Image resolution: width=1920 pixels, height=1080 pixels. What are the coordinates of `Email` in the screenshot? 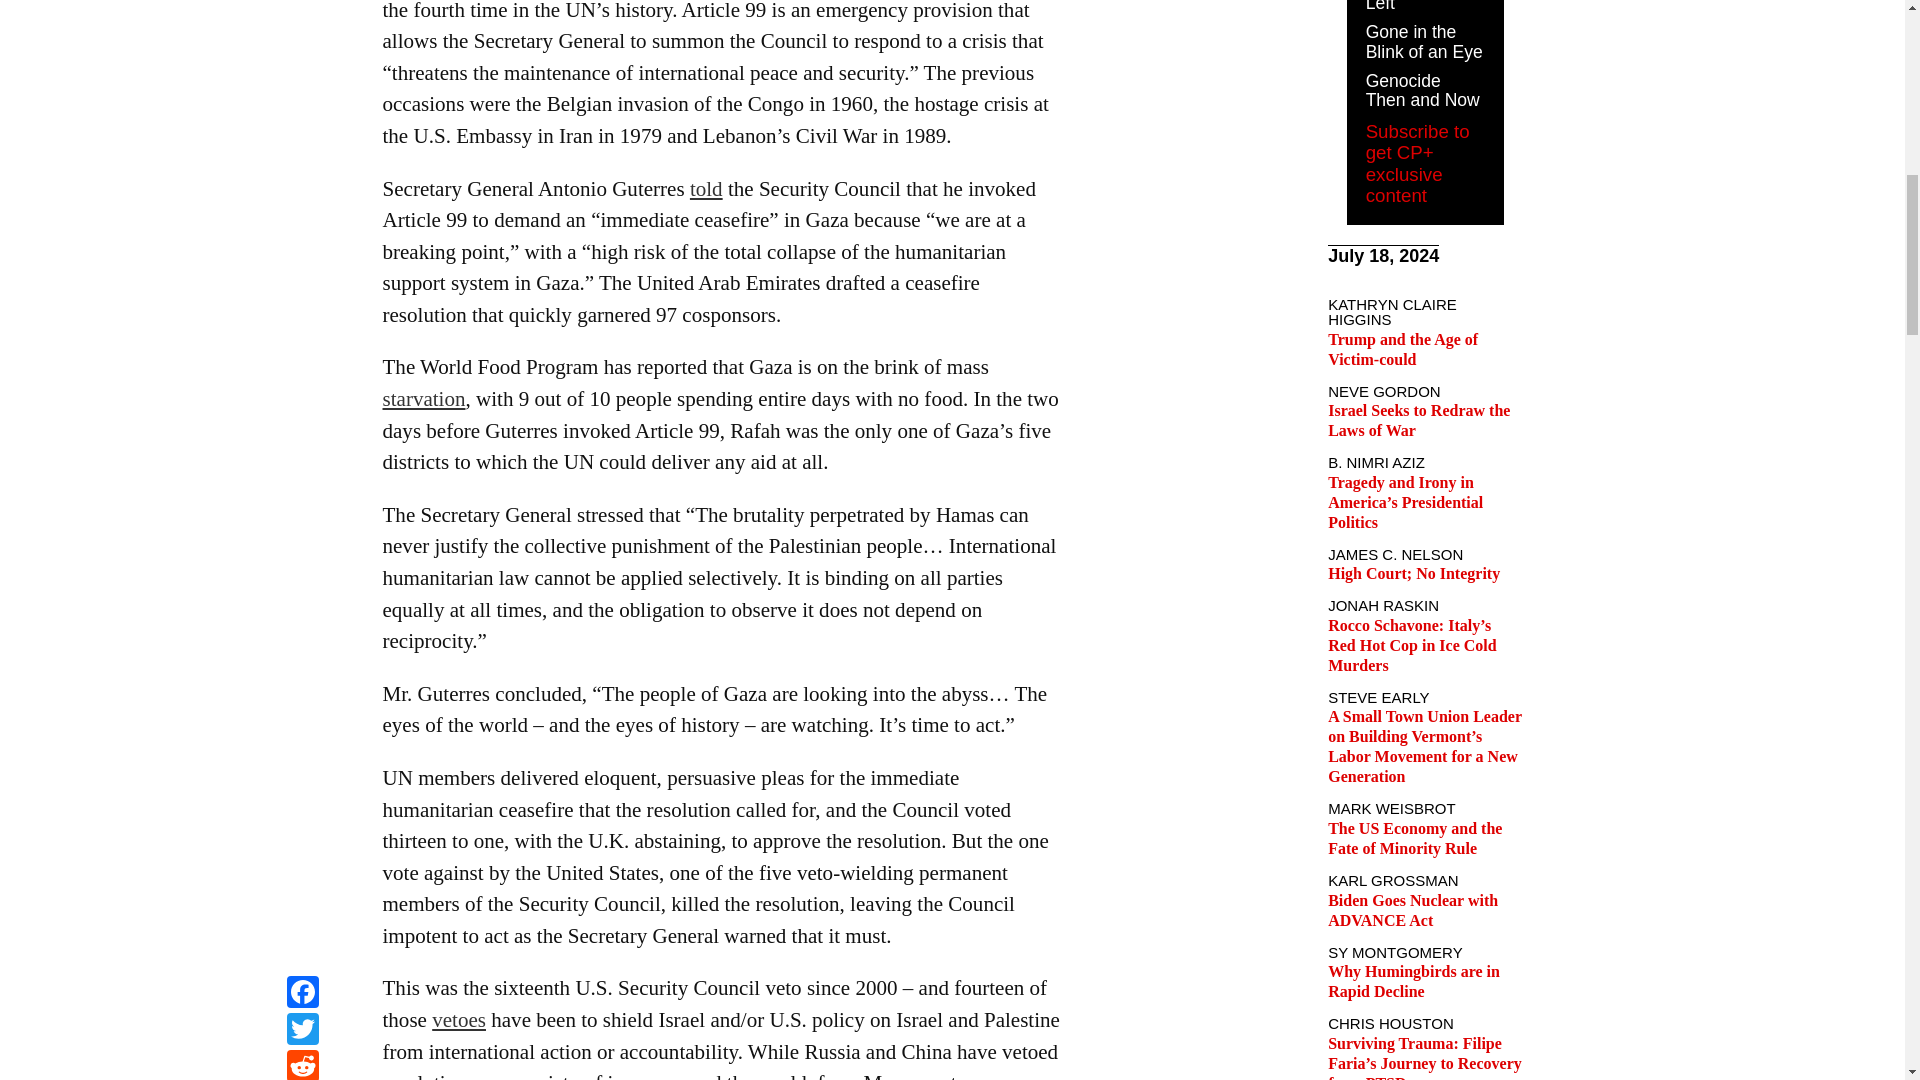 It's located at (302, 25).